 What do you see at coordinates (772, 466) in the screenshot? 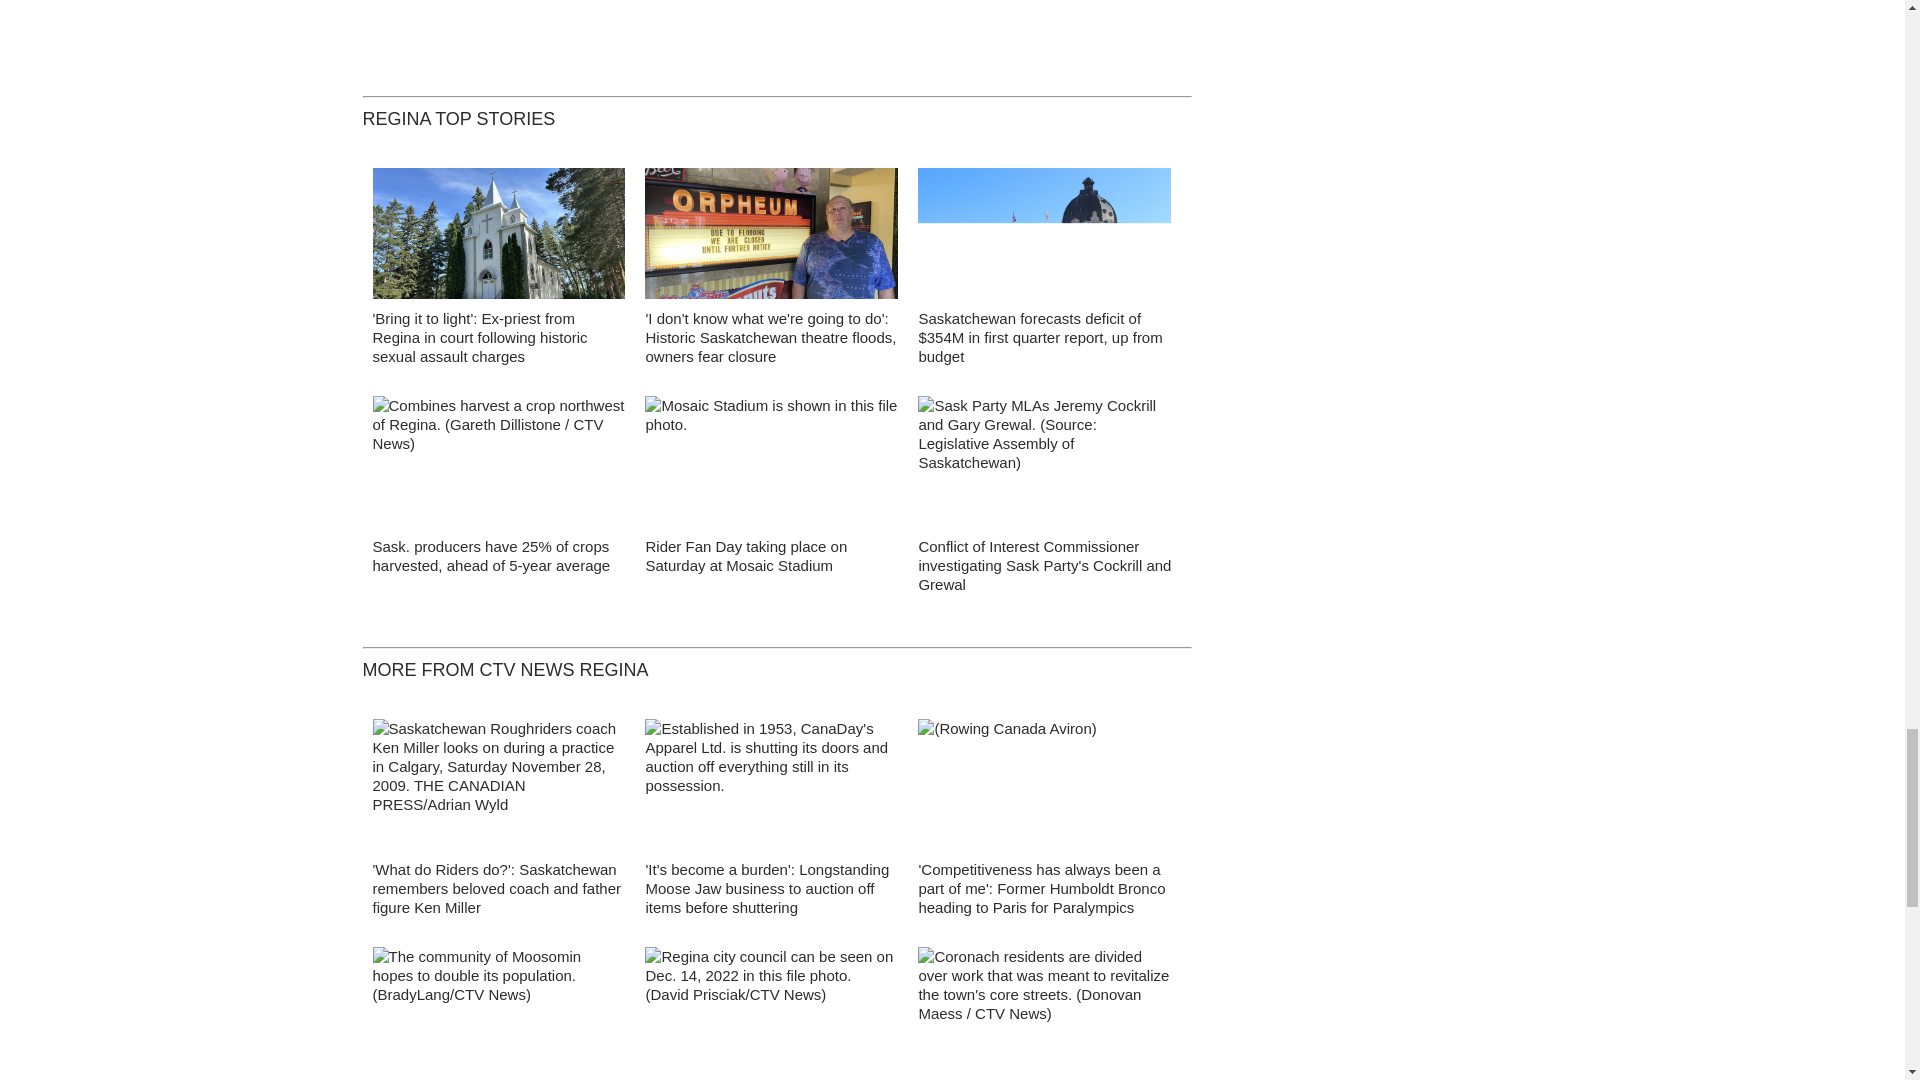
I see `mosaic stadium` at bounding box center [772, 466].